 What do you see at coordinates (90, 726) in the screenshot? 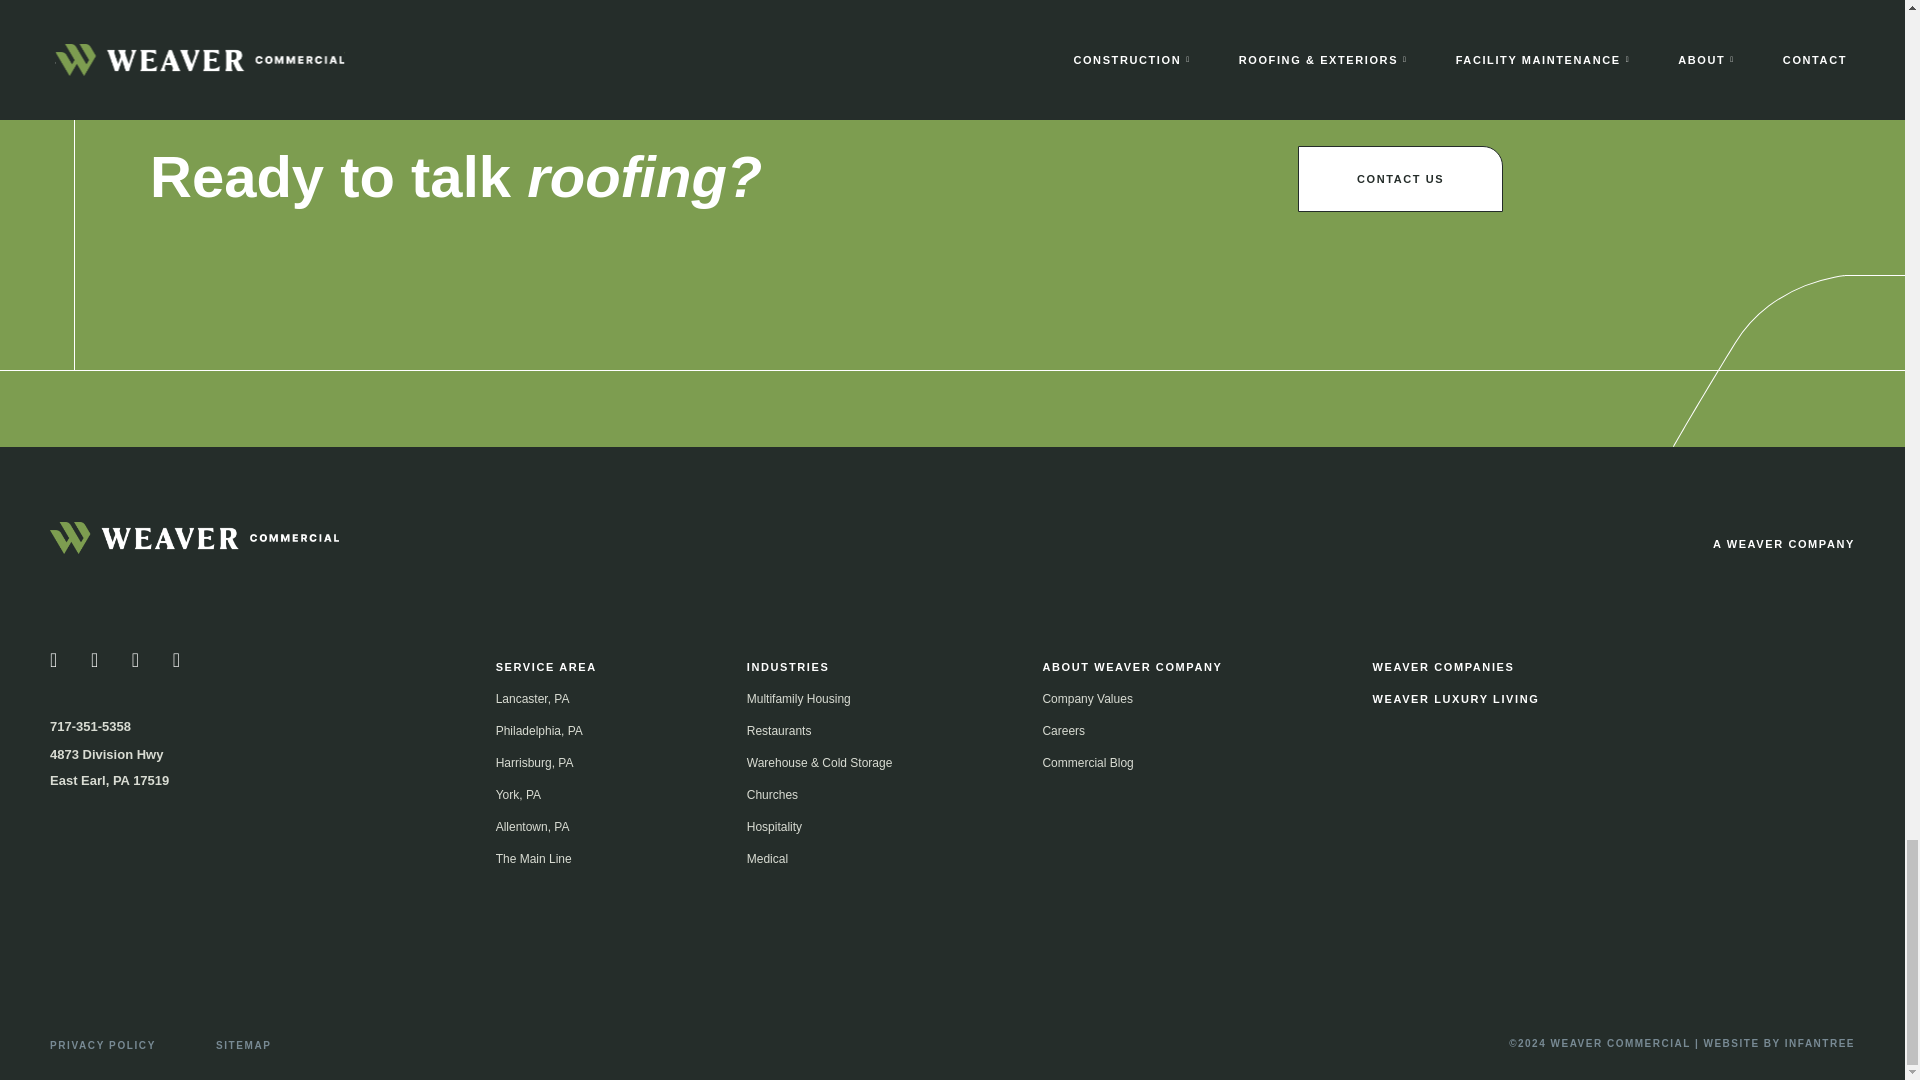
I see `717-351-5358` at bounding box center [90, 726].